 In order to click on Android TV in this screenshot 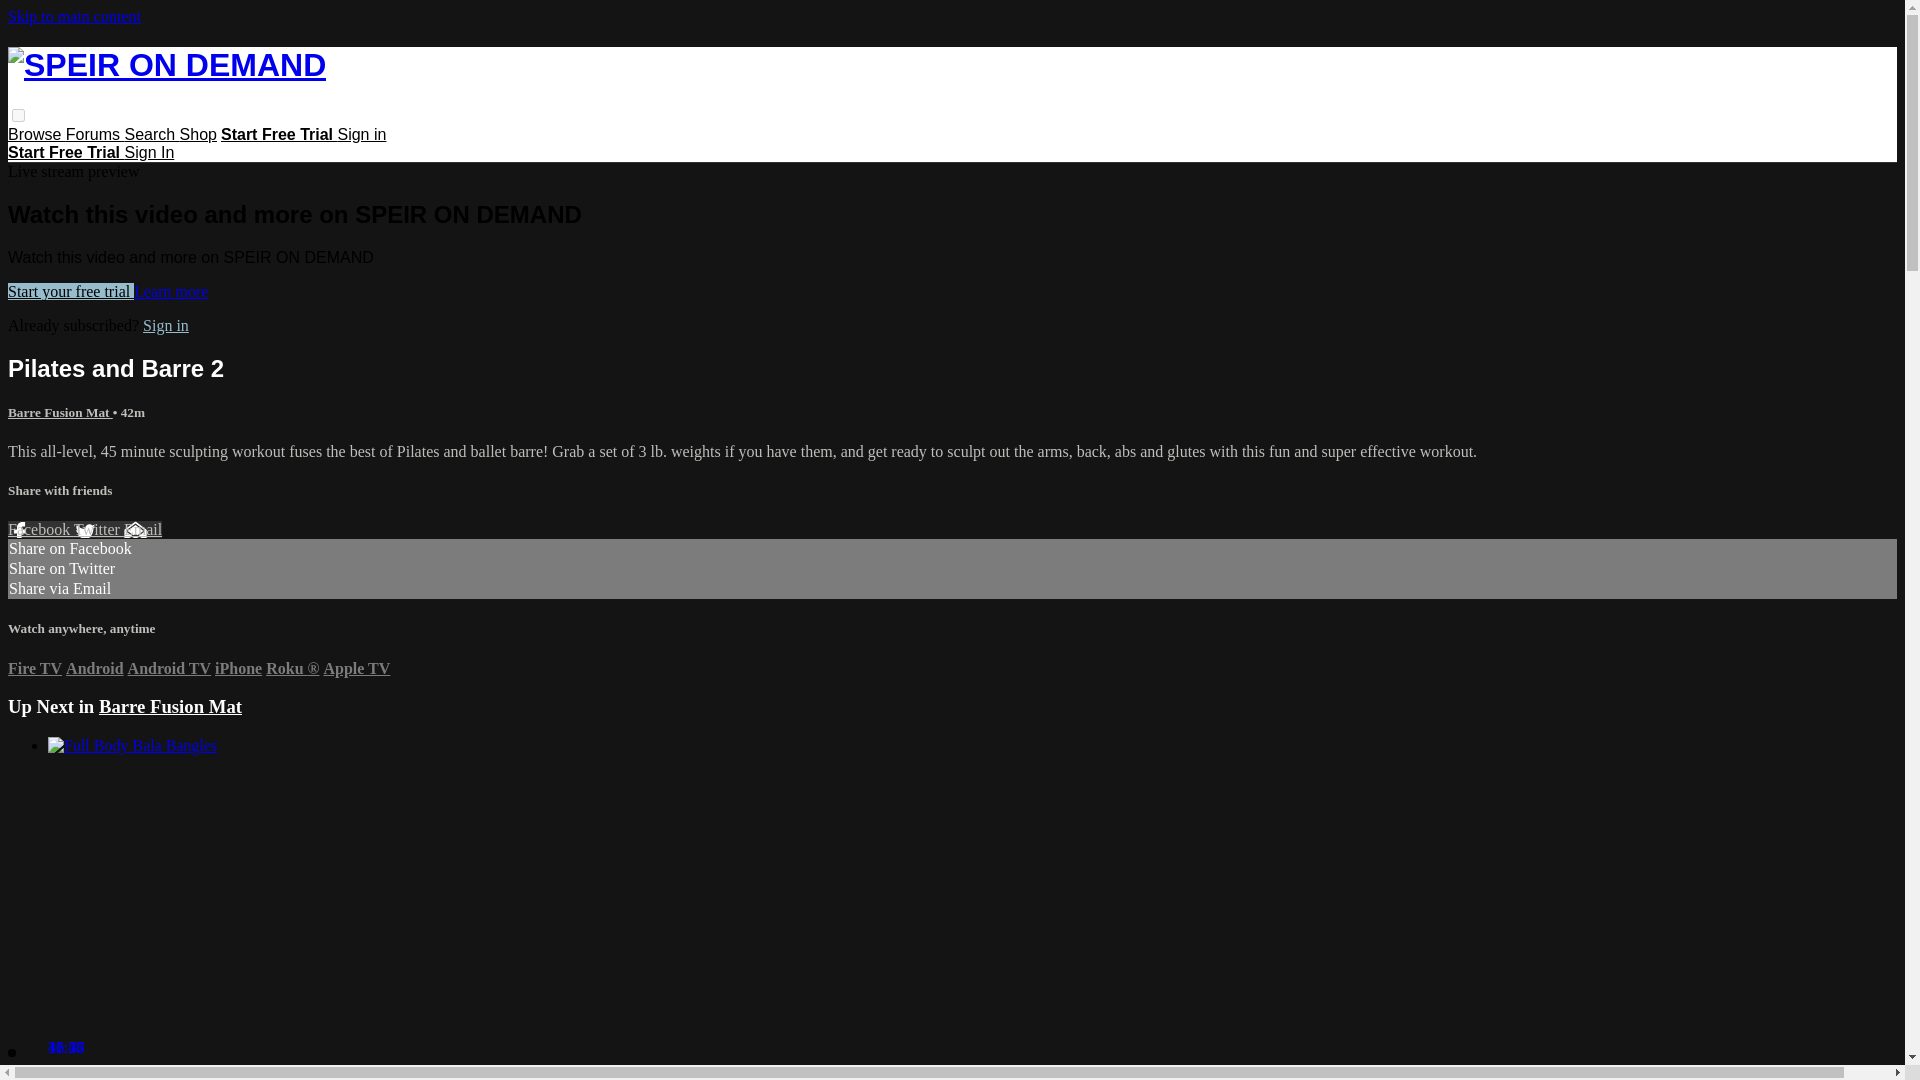, I will do `click(170, 668)`.